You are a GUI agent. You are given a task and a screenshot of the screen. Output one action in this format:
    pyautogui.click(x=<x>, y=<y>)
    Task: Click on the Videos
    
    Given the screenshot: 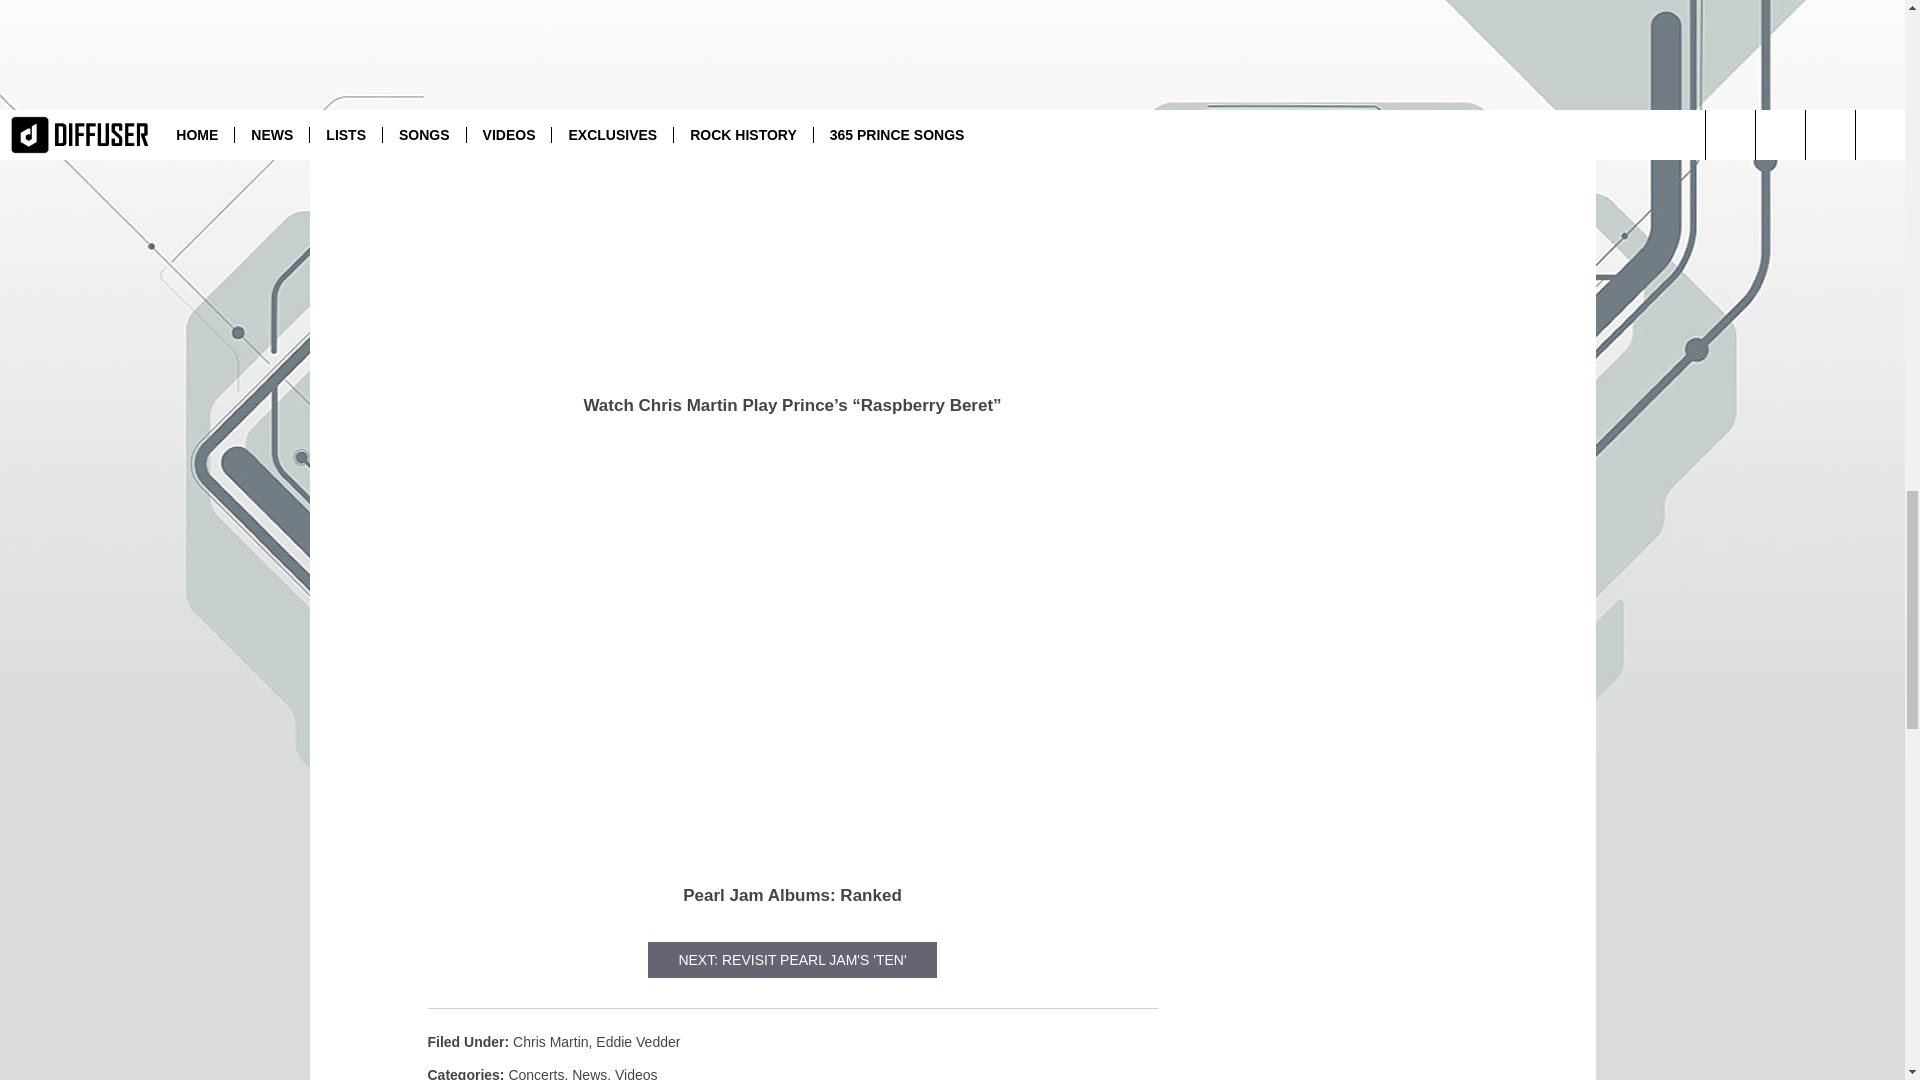 What is the action you would take?
    pyautogui.click(x=636, y=1074)
    